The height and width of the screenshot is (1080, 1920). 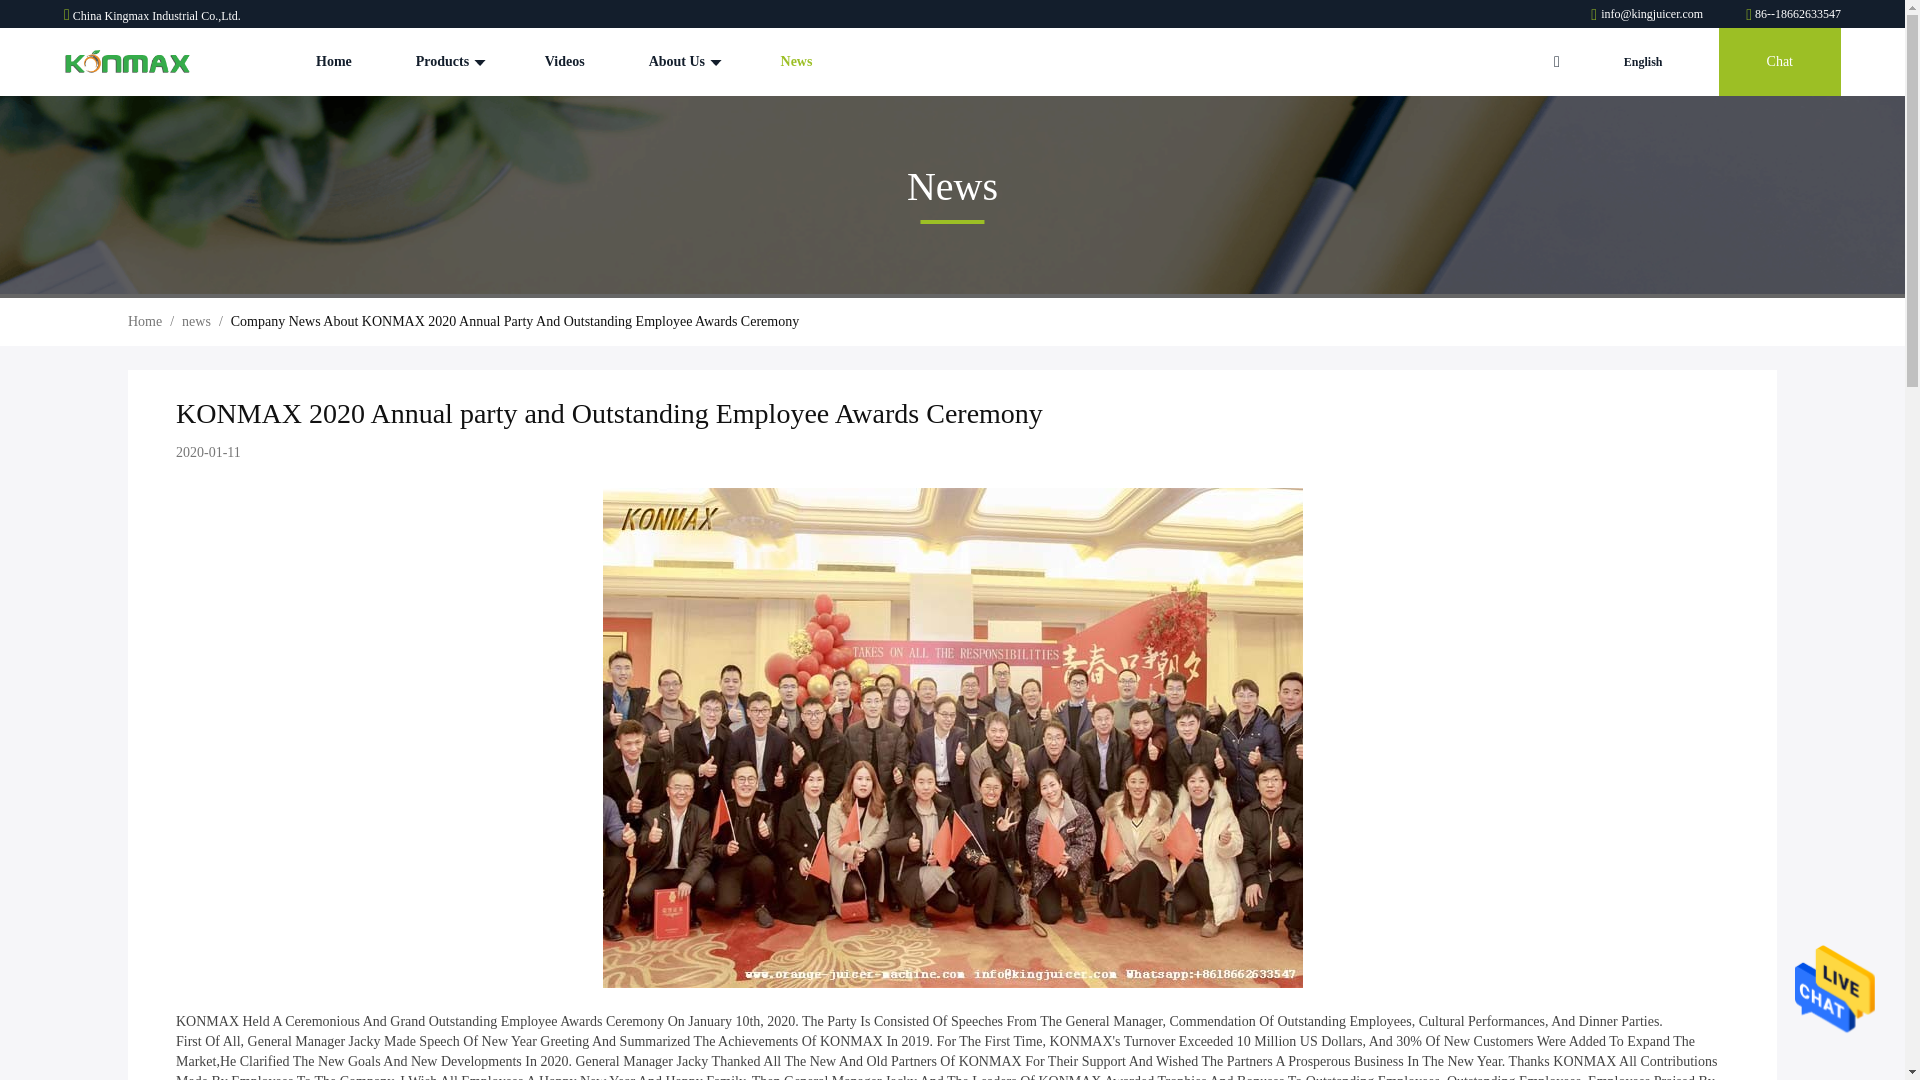 I want to click on 86--18662633547, so click(x=1793, y=13).